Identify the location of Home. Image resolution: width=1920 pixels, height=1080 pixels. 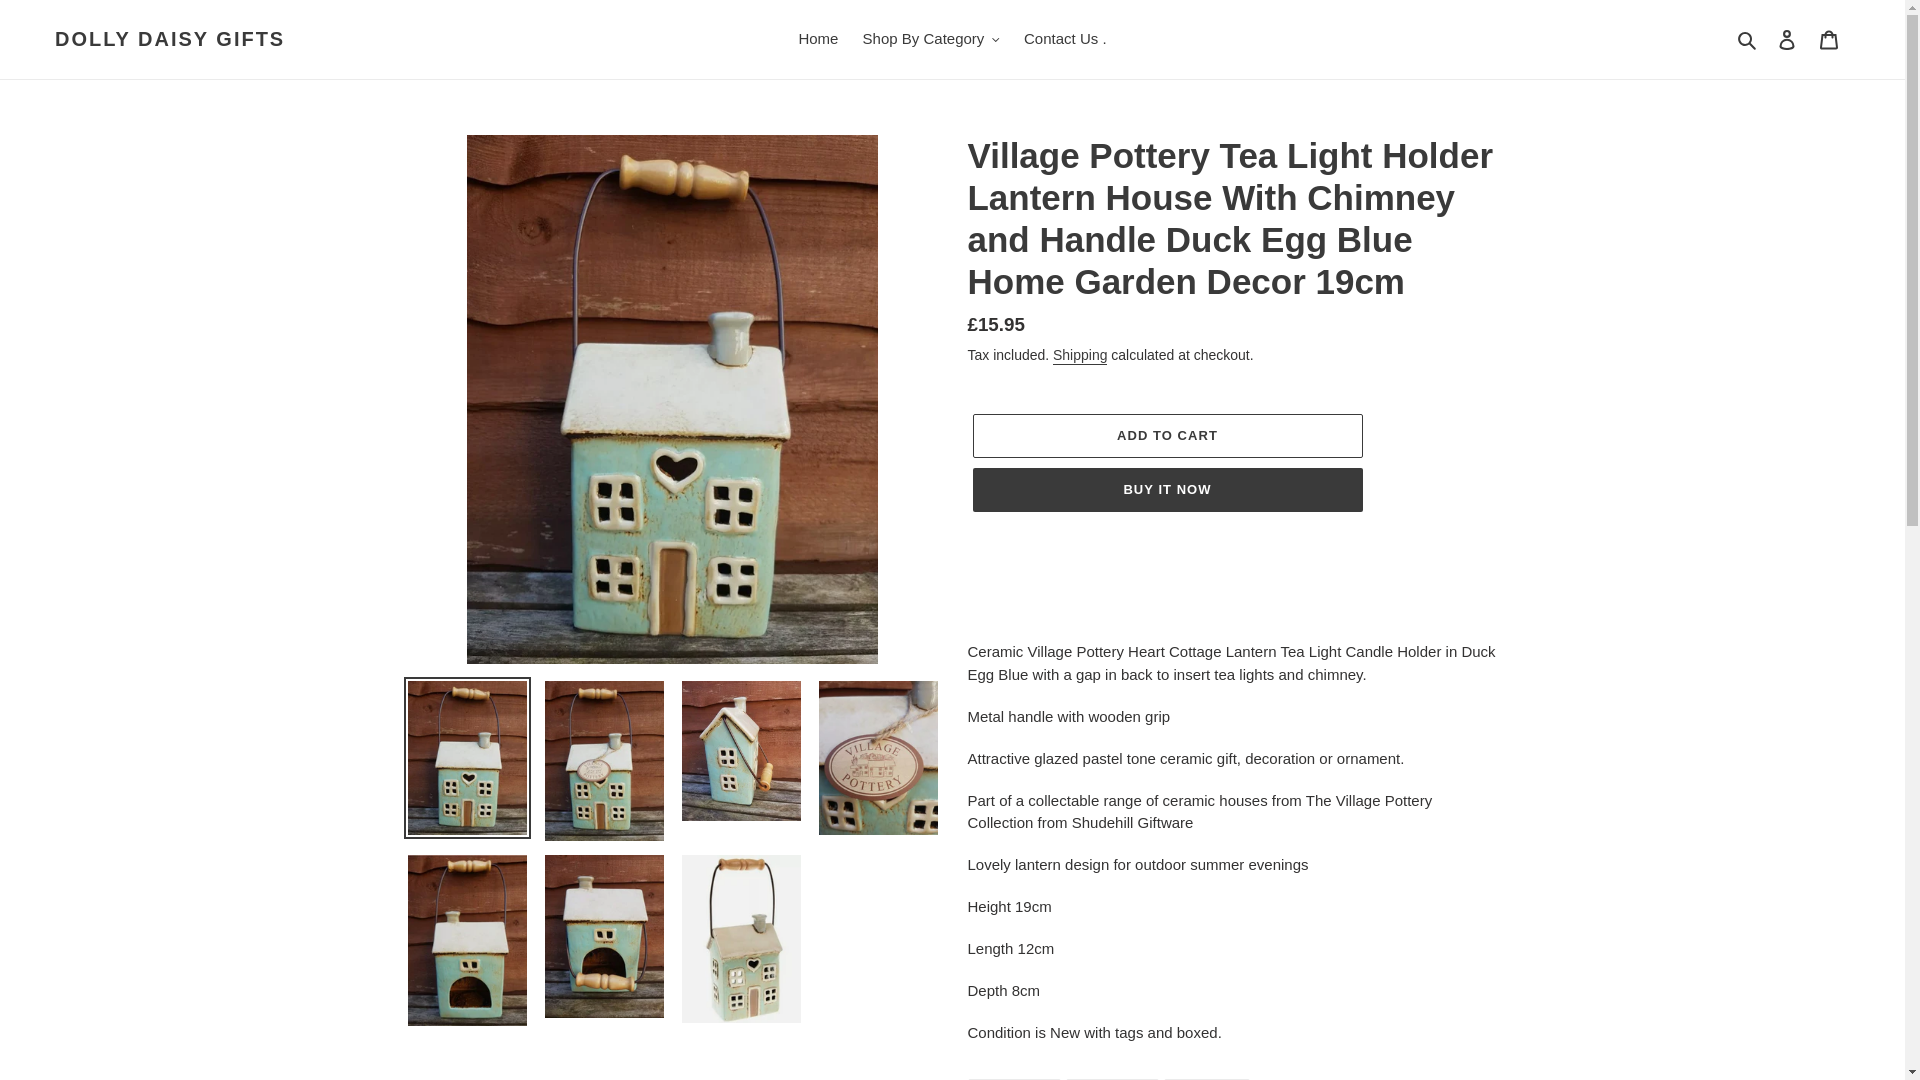
(818, 39).